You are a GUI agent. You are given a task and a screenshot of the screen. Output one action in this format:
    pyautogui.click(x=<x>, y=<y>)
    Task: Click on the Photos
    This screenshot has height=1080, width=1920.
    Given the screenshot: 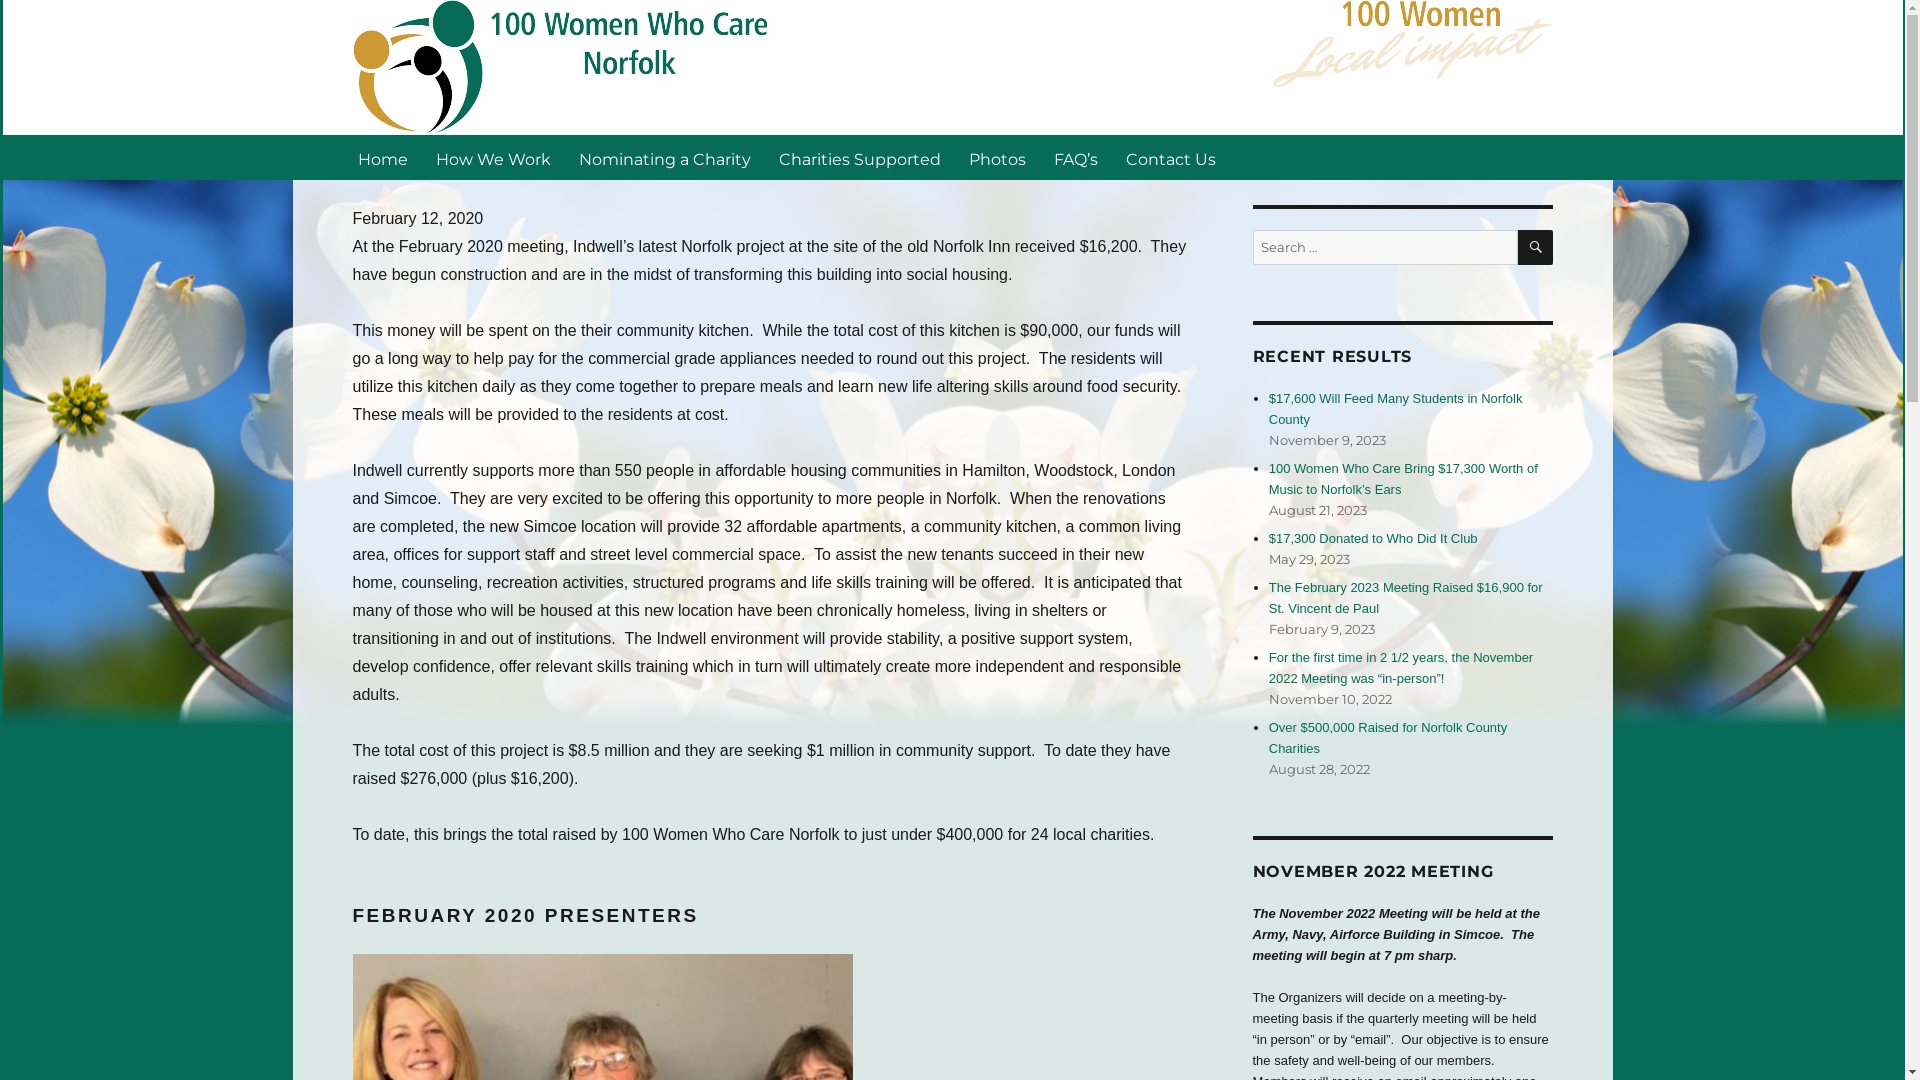 What is the action you would take?
    pyautogui.click(x=996, y=159)
    